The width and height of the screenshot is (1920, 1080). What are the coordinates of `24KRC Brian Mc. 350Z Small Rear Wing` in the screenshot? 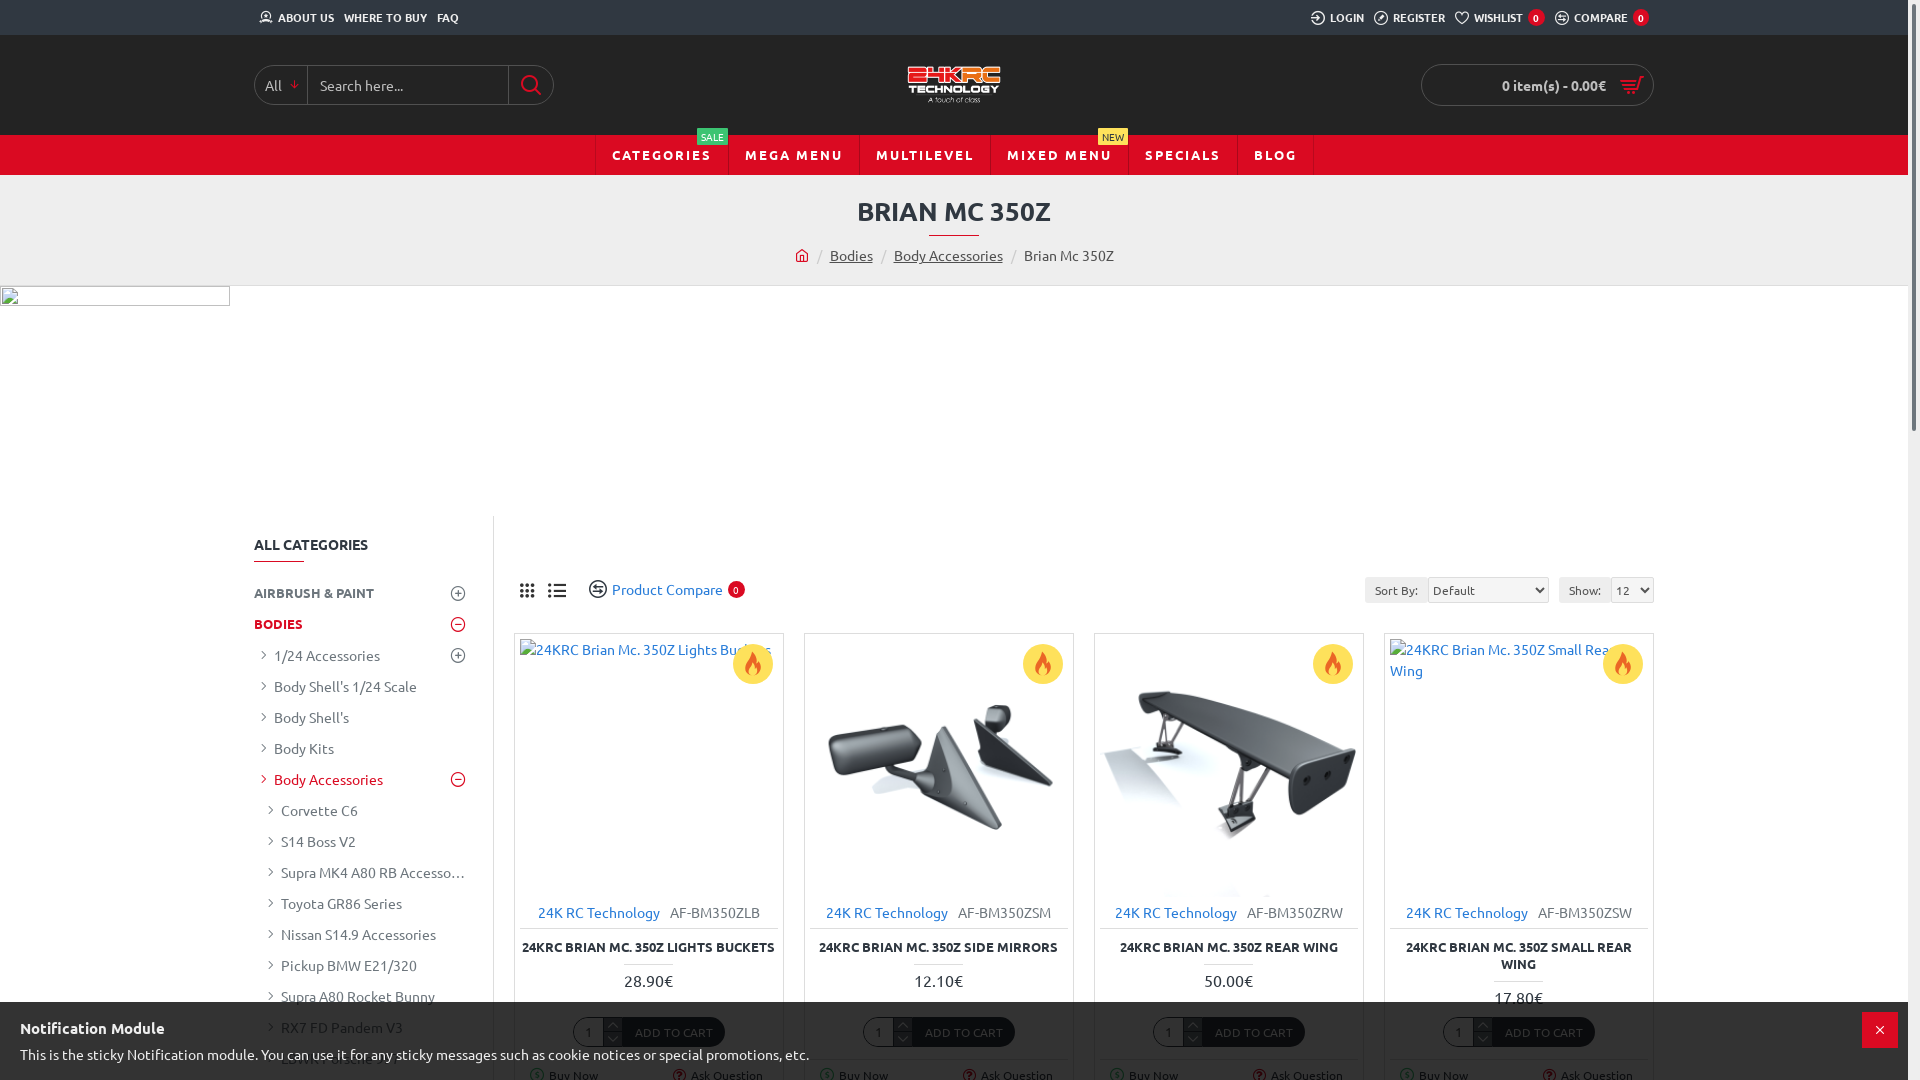 It's located at (1519, 768).